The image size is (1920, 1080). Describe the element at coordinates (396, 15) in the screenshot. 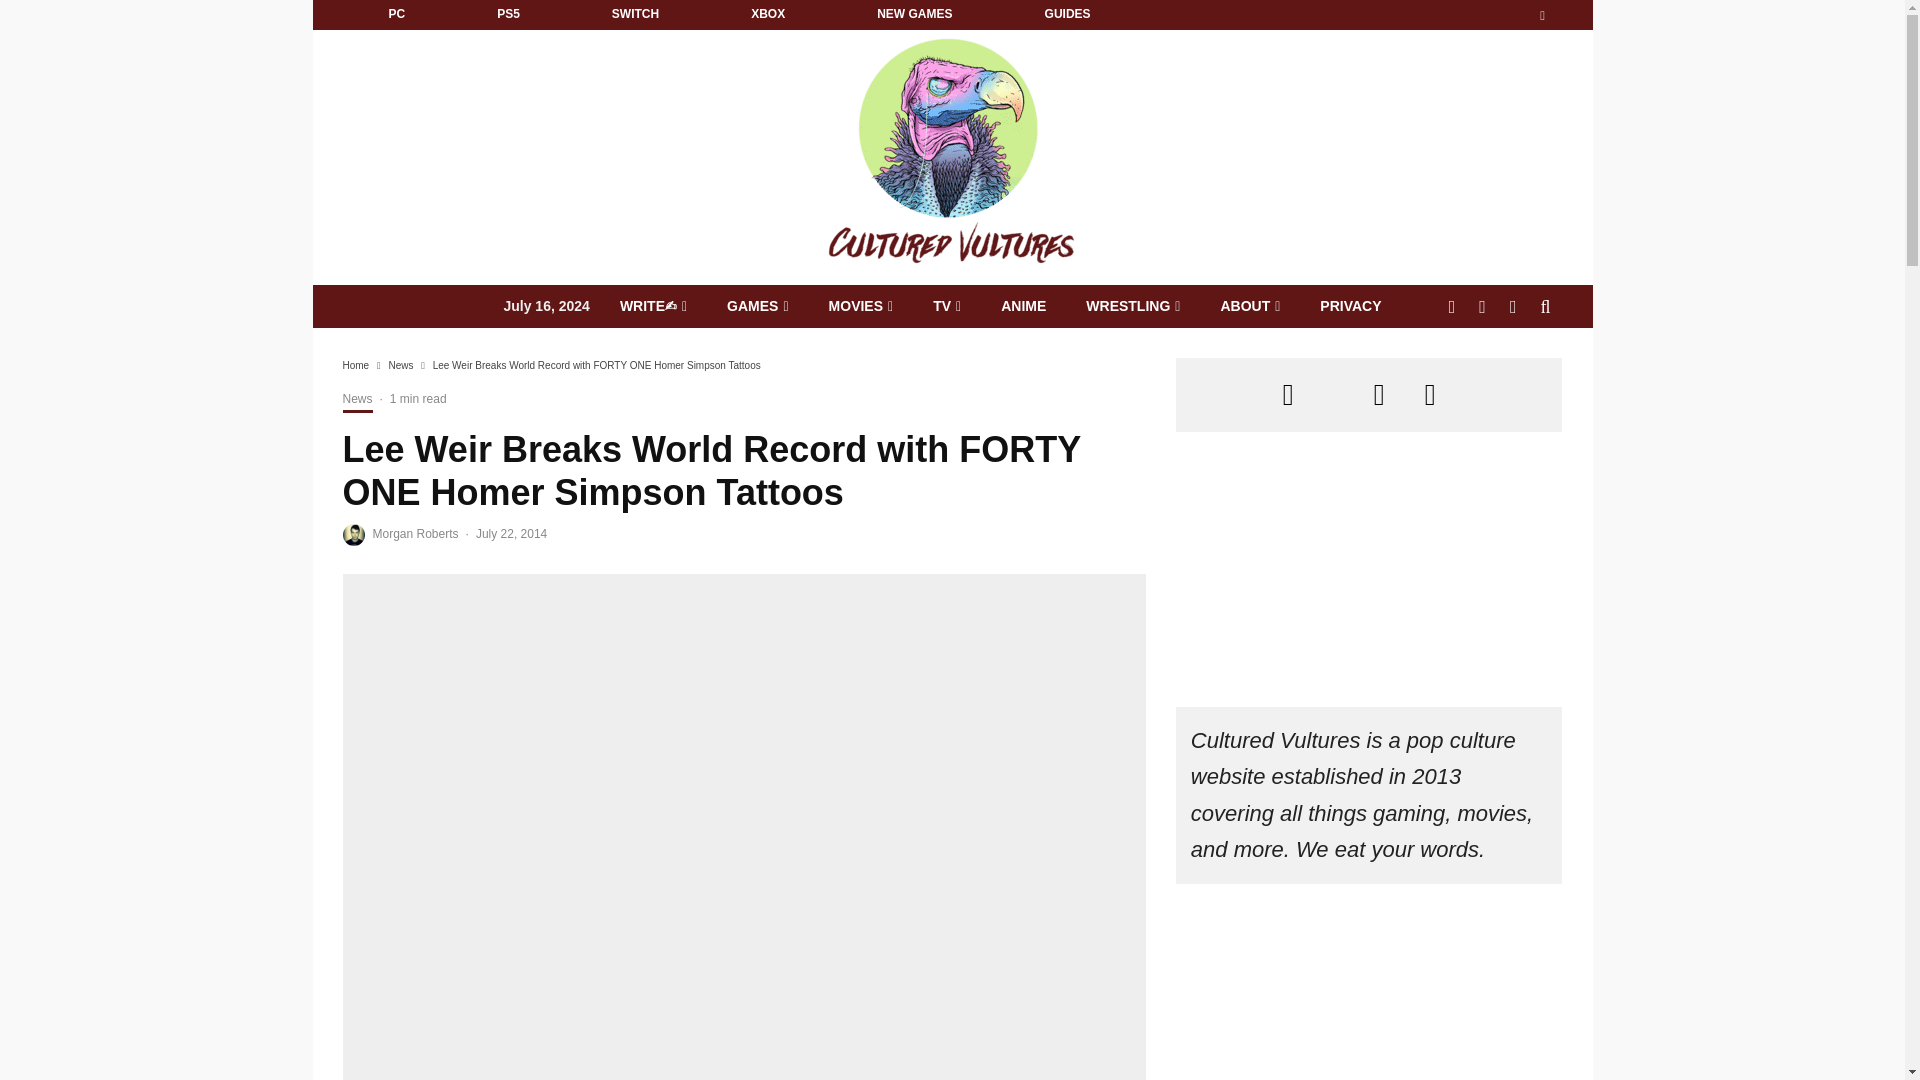

I see `PC` at that location.